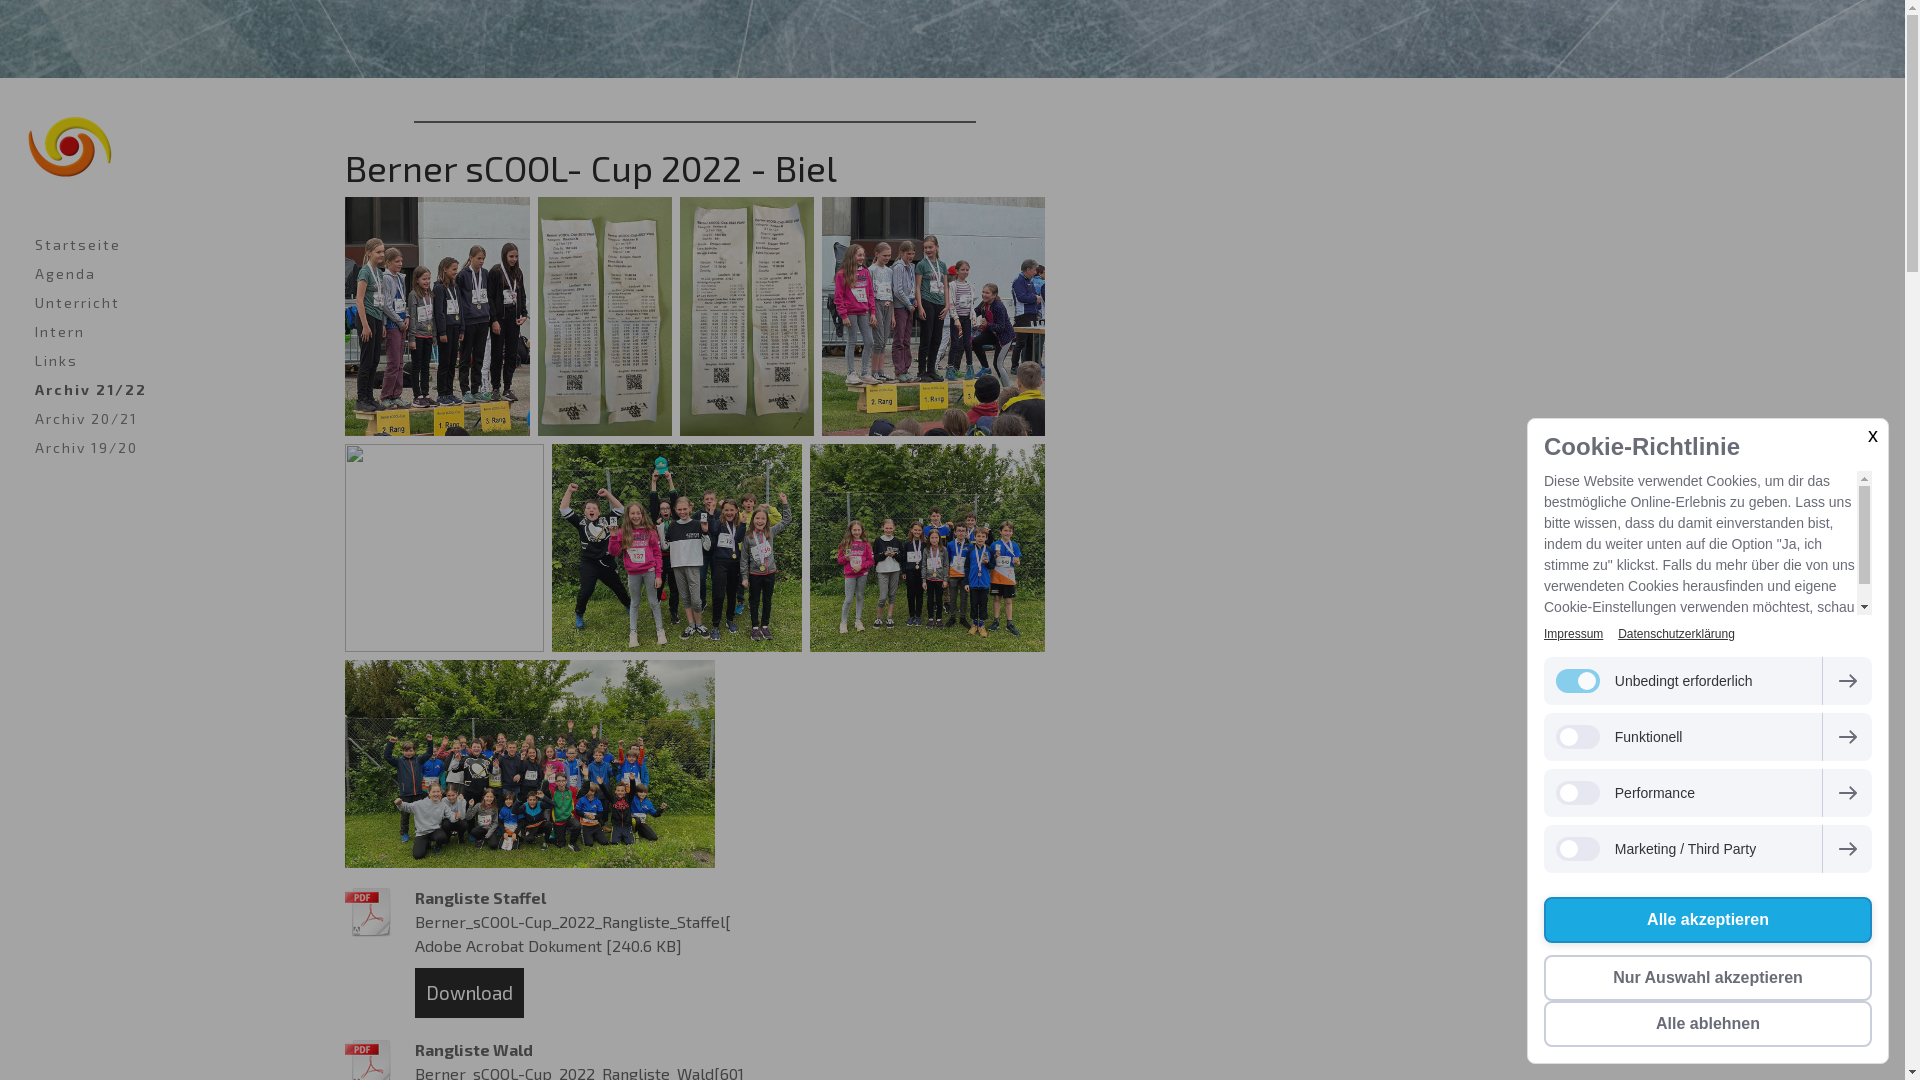 The width and height of the screenshot is (1920, 1080). Describe the element at coordinates (150, 274) in the screenshot. I see `Agenda` at that location.